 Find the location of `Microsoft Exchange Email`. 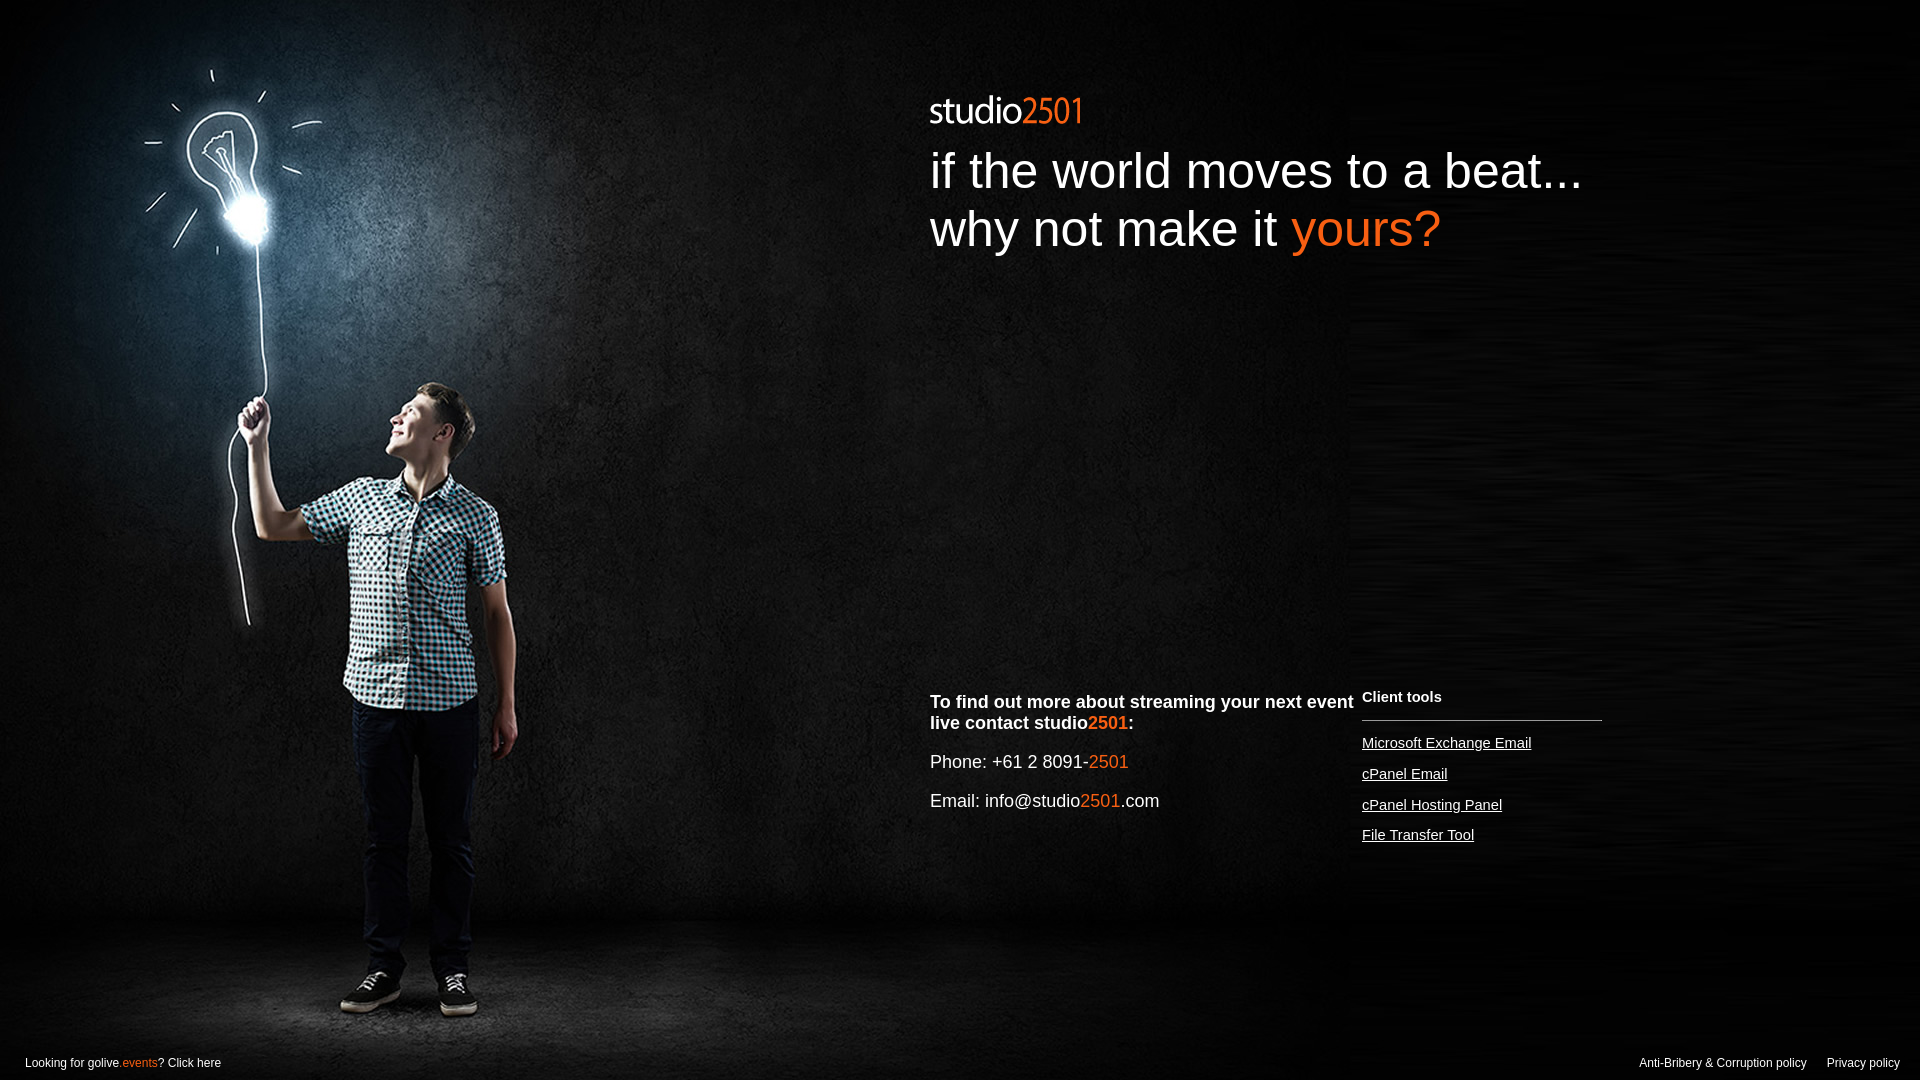

Microsoft Exchange Email is located at coordinates (1446, 743).